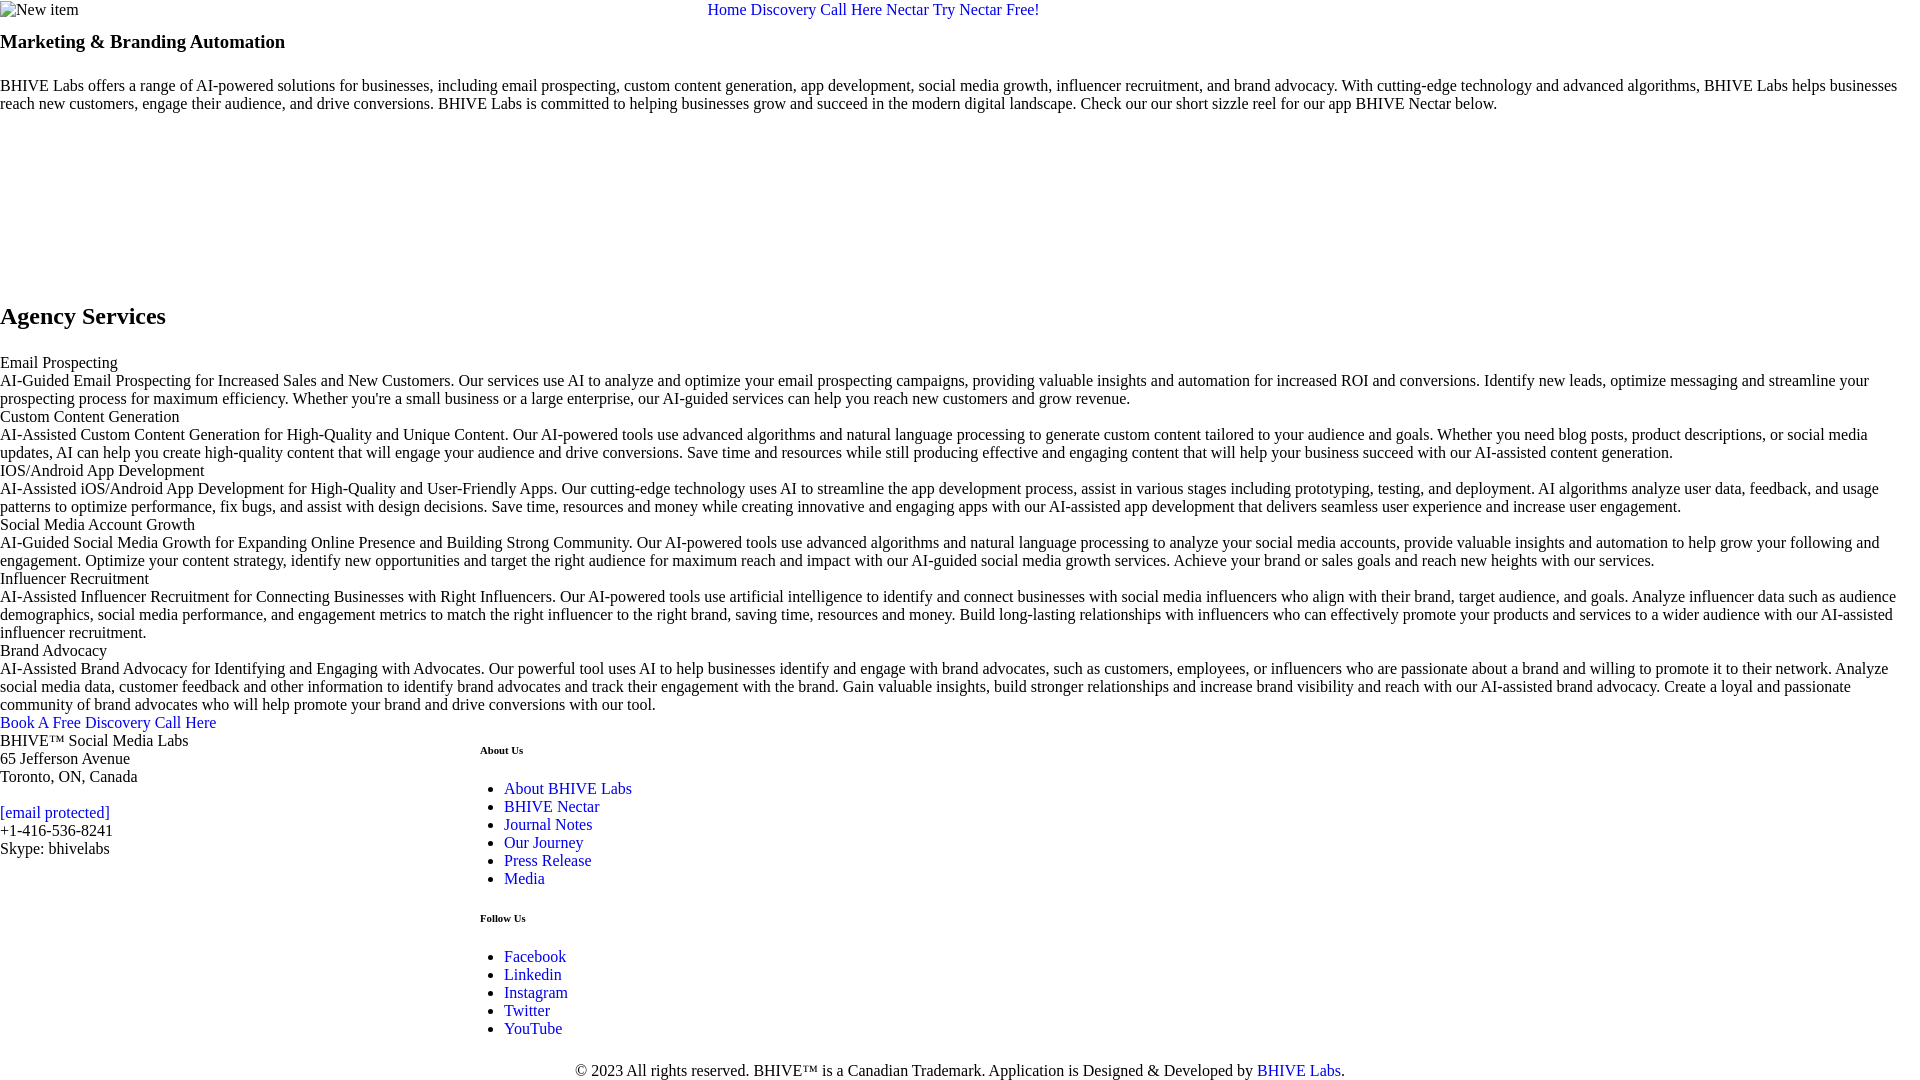 This screenshot has height=1080, width=1920. What do you see at coordinates (55, 812) in the screenshot?
I see `[email protected]` at bounding box center [55, 812].